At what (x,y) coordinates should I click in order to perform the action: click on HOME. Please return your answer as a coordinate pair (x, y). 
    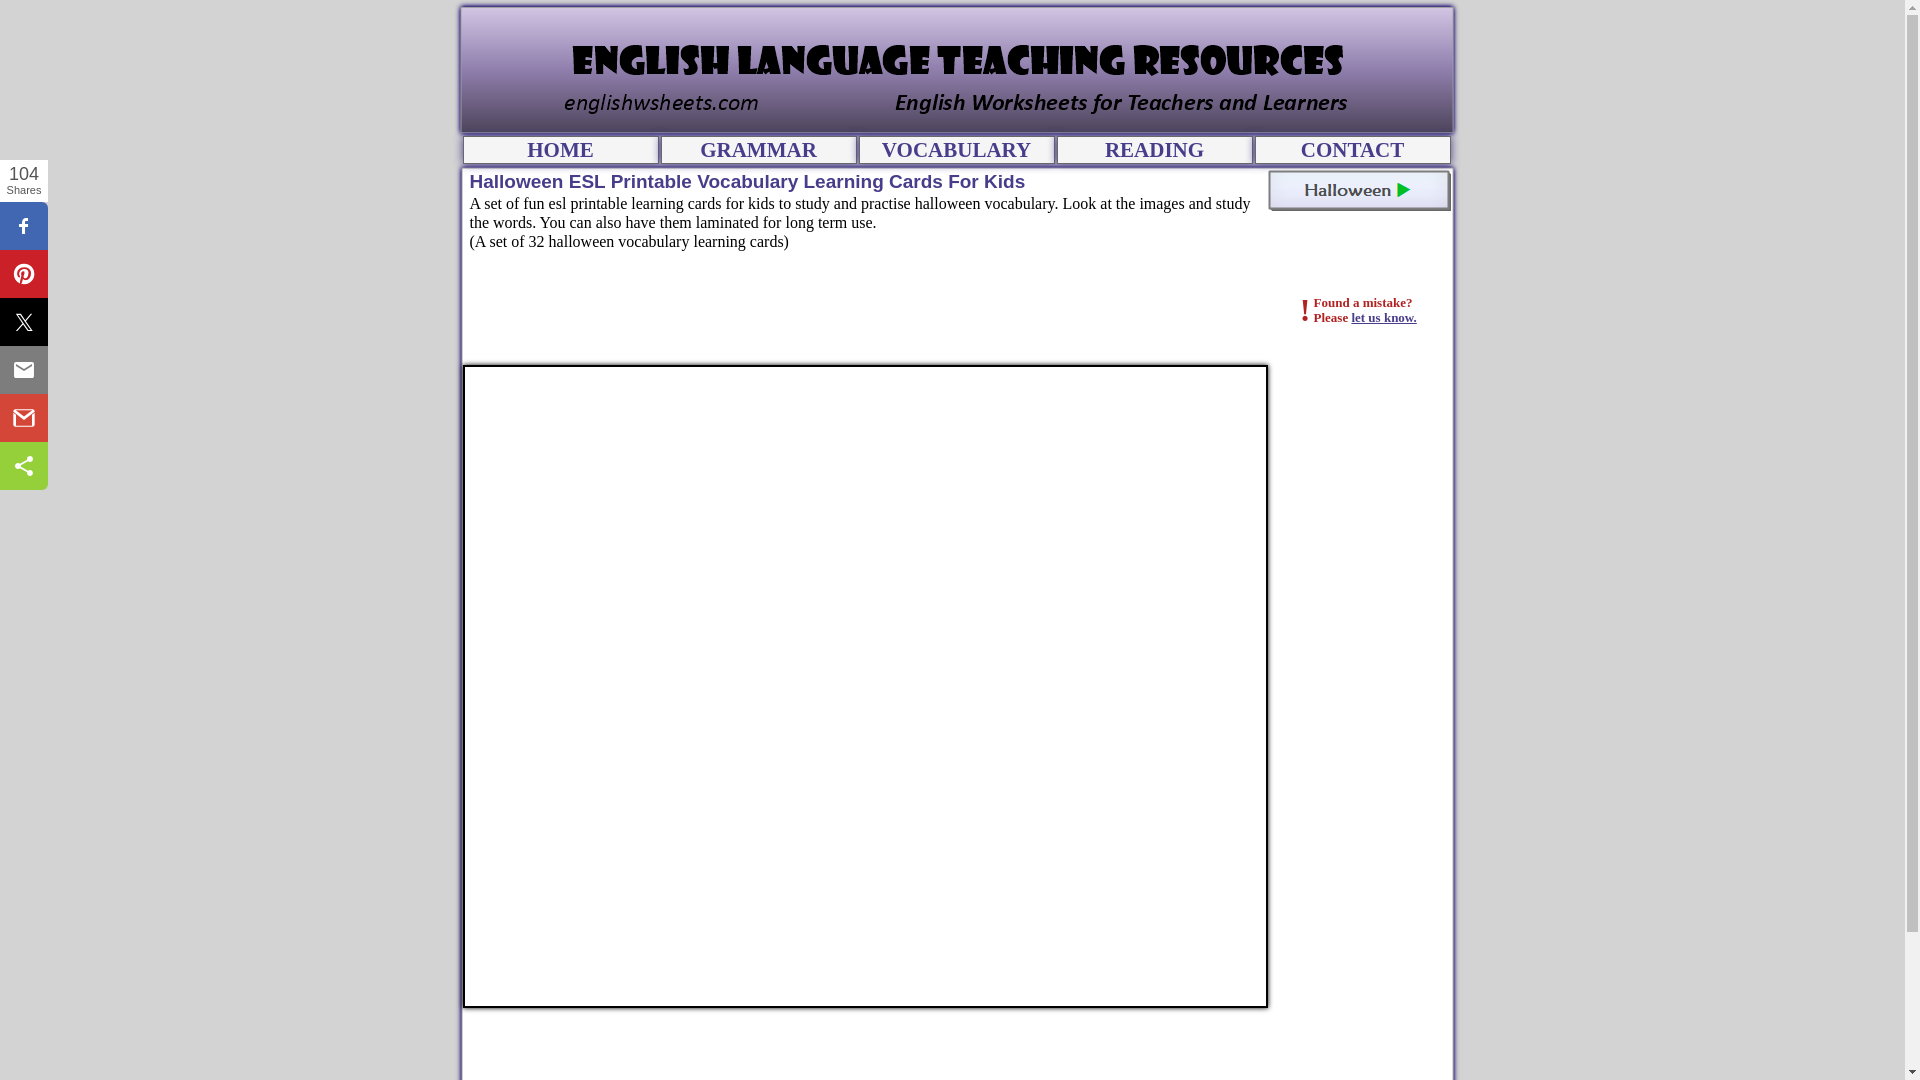
    Looking at the image, I should click on (560, 150).